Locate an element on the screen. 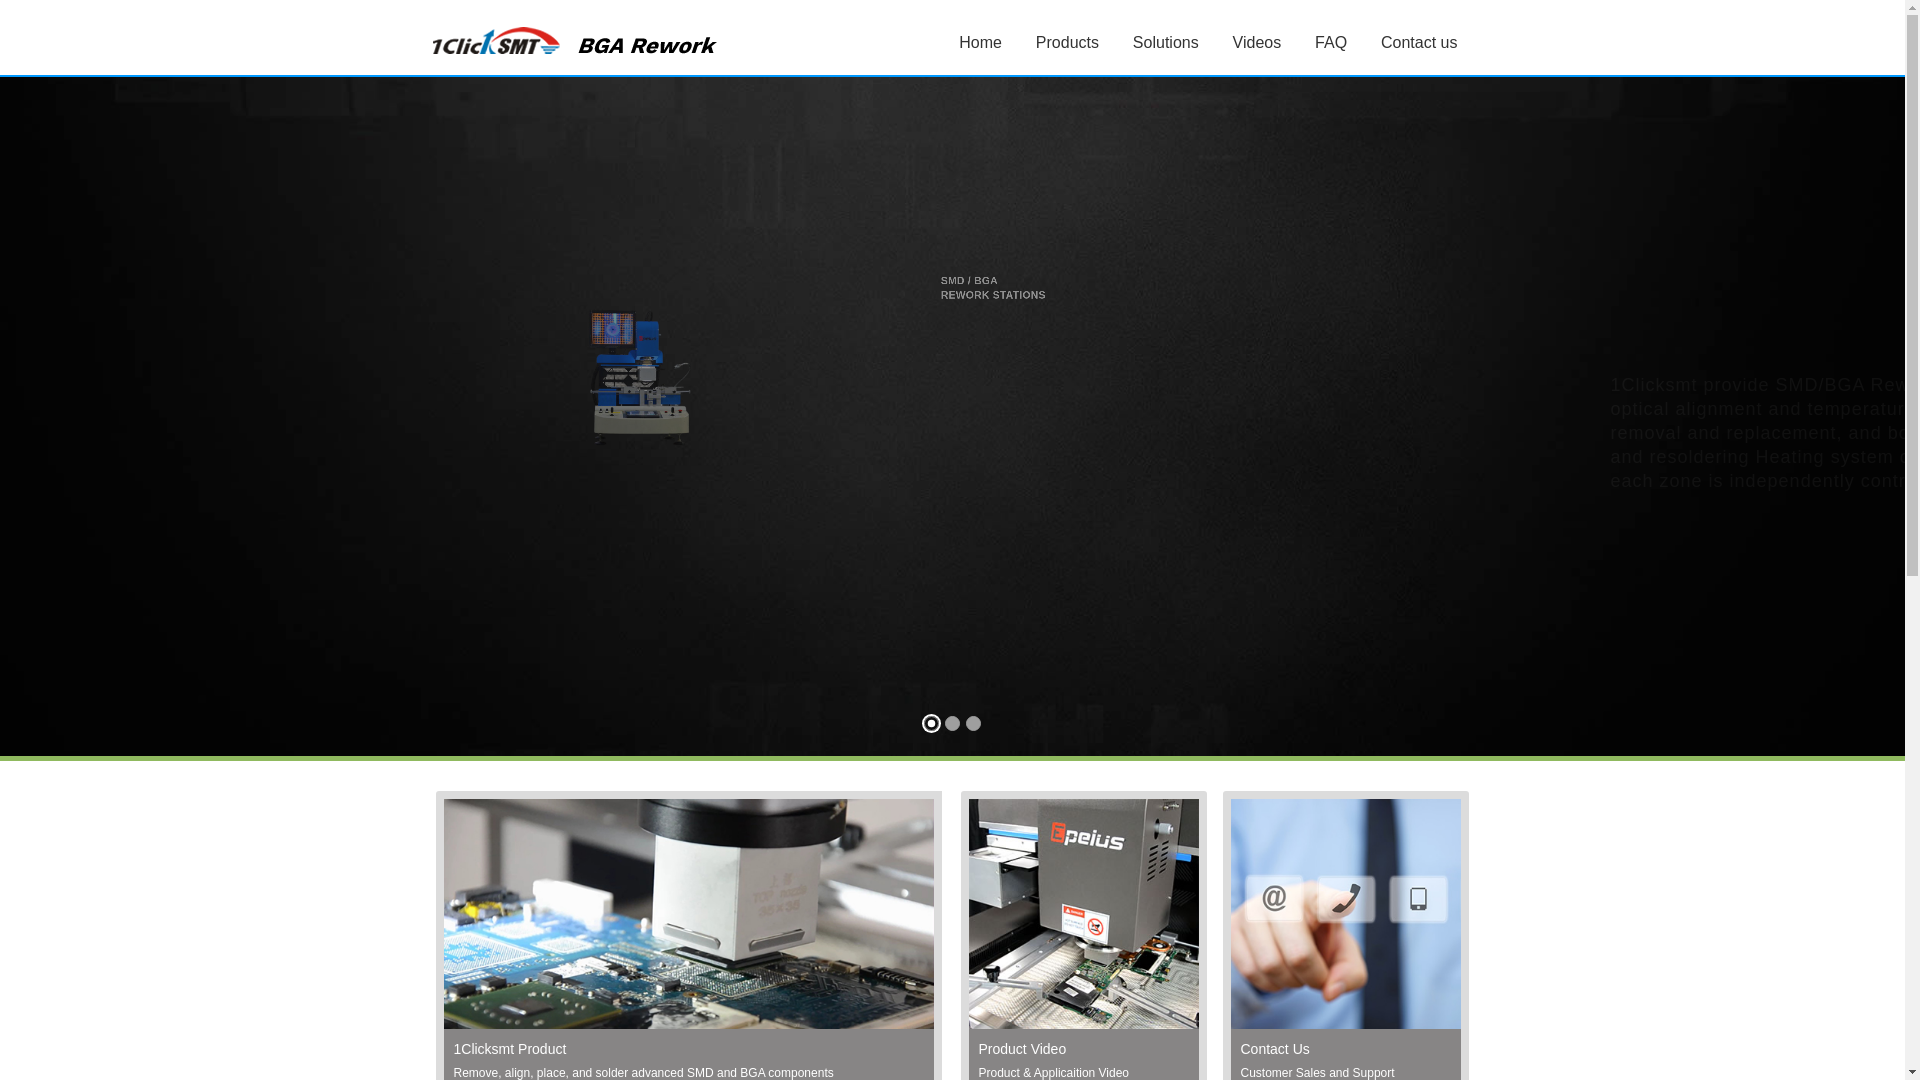  GET PRICE is located at coordinates (1192, 560).